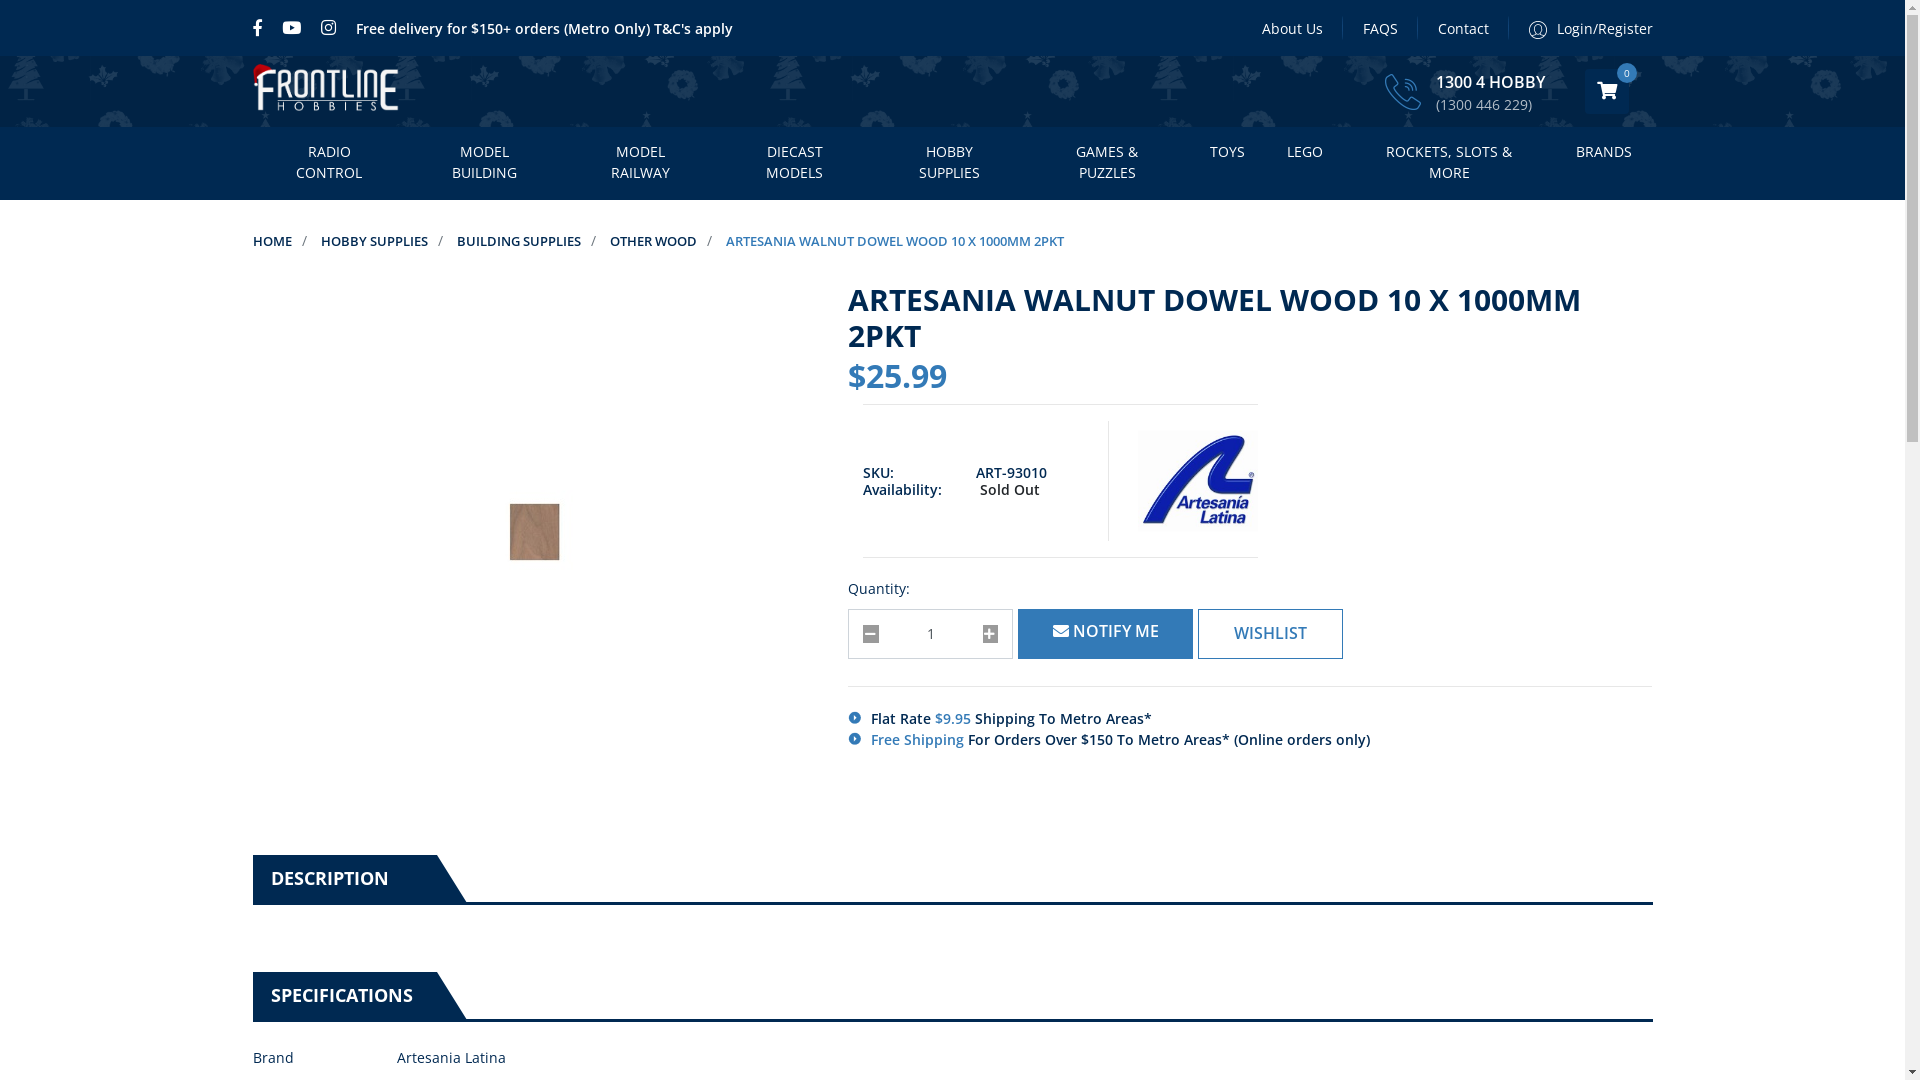 The width and height of the screenshot is (1920, 1080). What do you see at coordinates (1380, 28) in the screenshot?
I see `FAQS` at bounding box center [1380, 28].